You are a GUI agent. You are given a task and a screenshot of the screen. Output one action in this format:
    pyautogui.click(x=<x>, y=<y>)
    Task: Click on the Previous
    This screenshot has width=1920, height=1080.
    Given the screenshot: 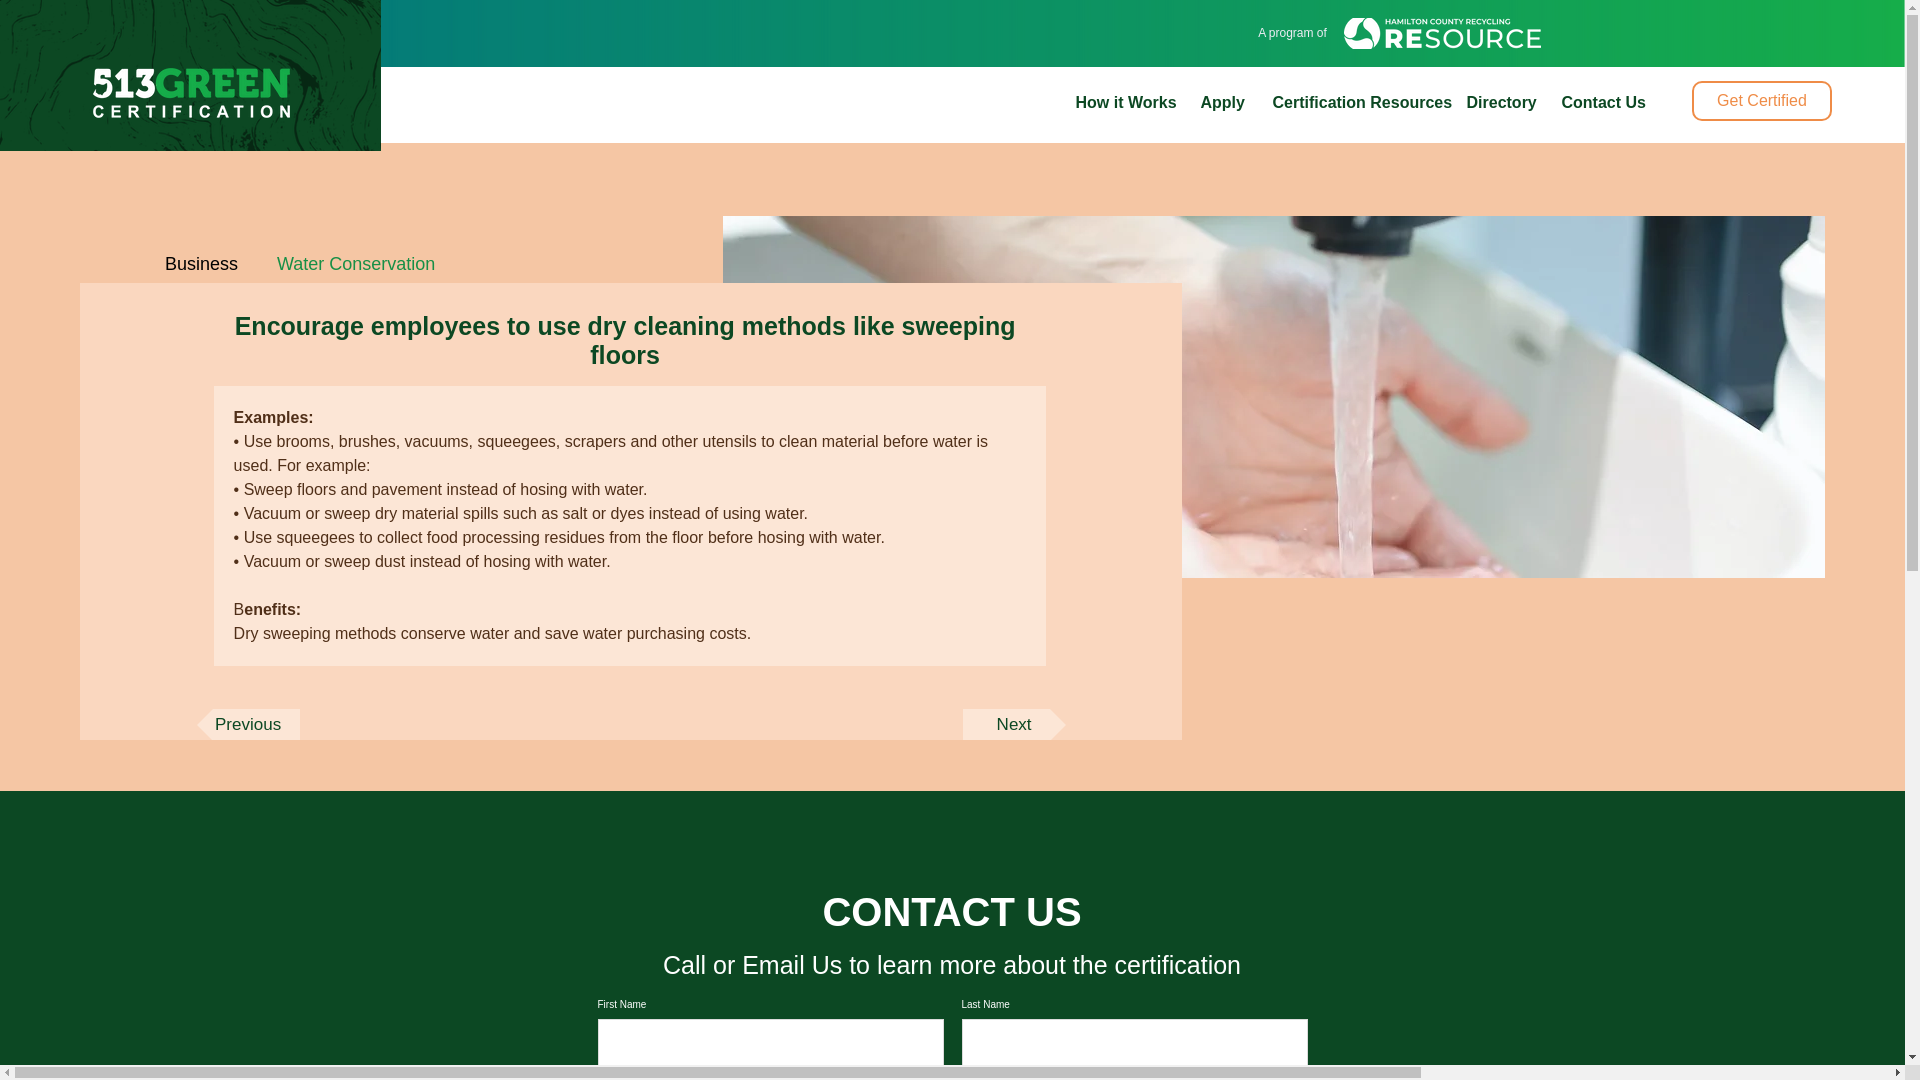 What is the action you would take?
    pyautogui.click(x=248, y=724)
    